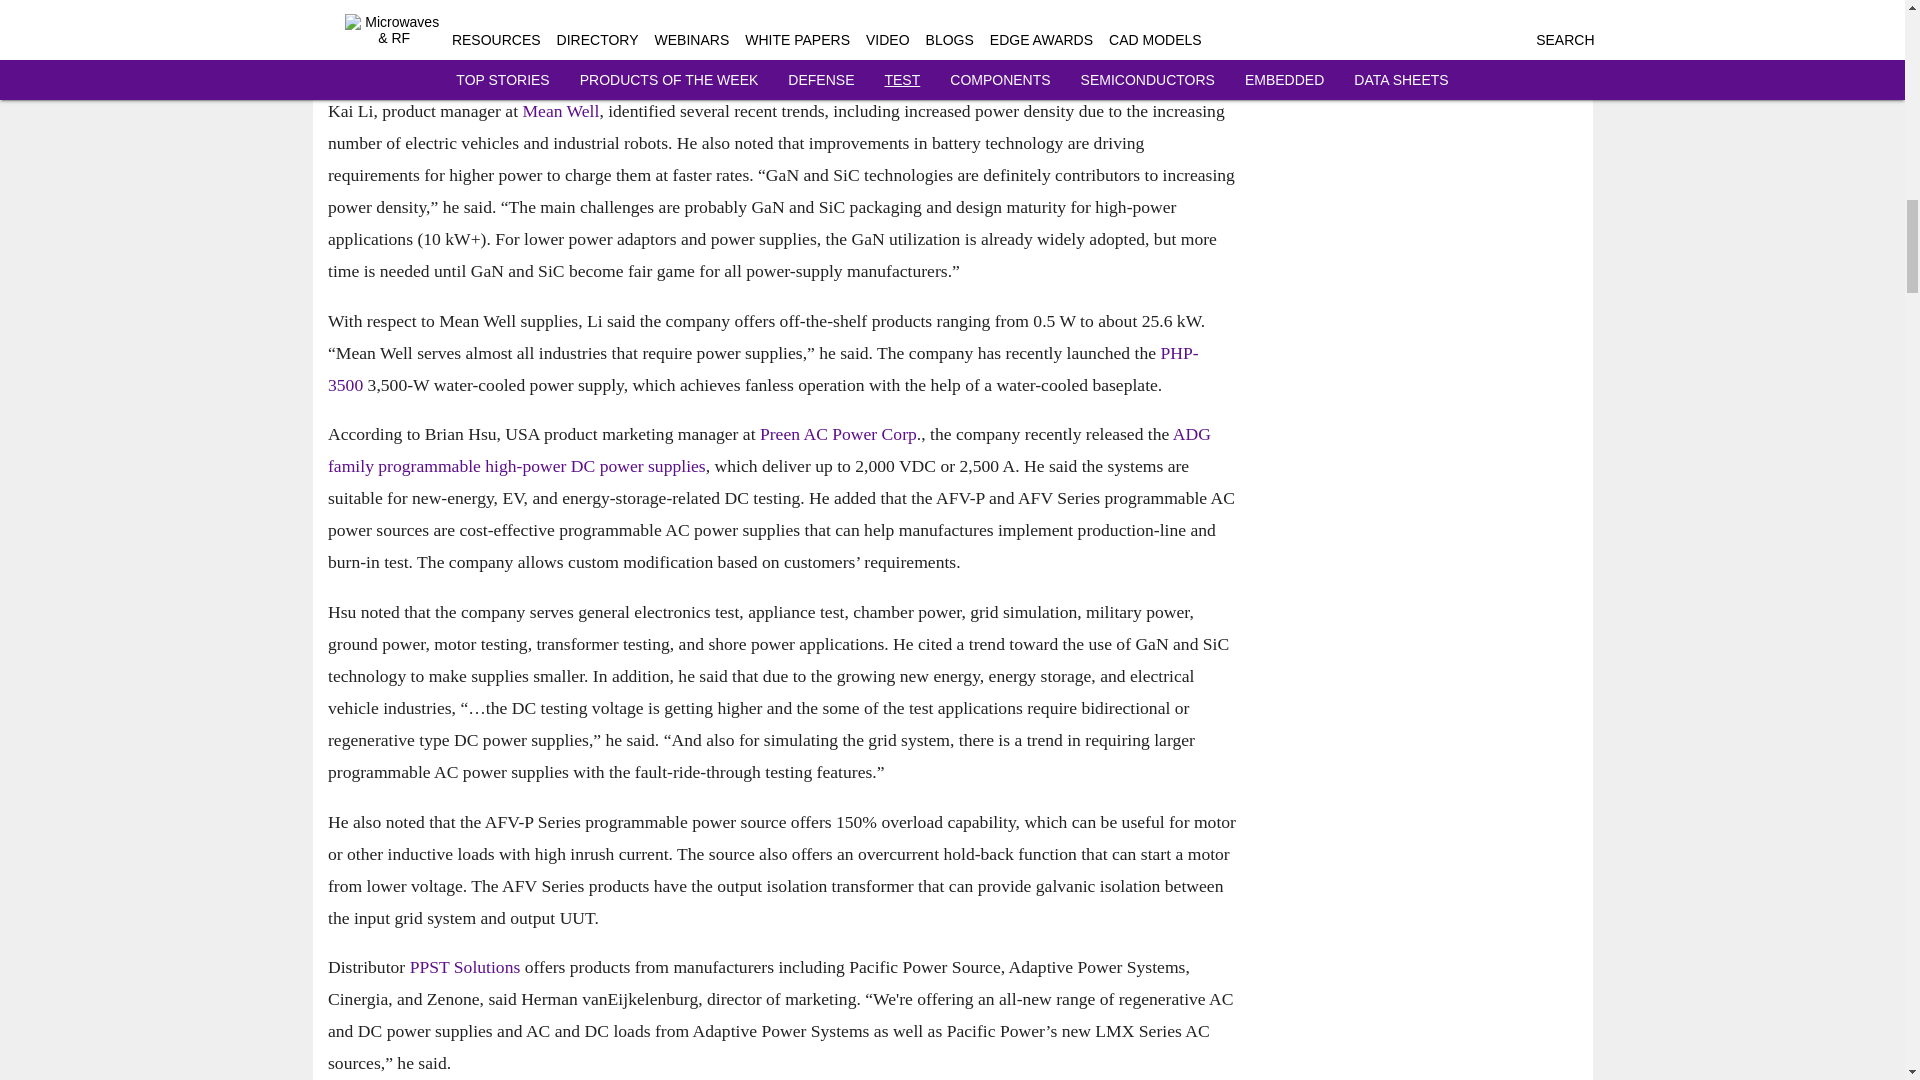 This screenshot has height=1080, width=1920. Describe the element at coordinates (560, 110) in the screenshot. I see `Mean Well` at that location.